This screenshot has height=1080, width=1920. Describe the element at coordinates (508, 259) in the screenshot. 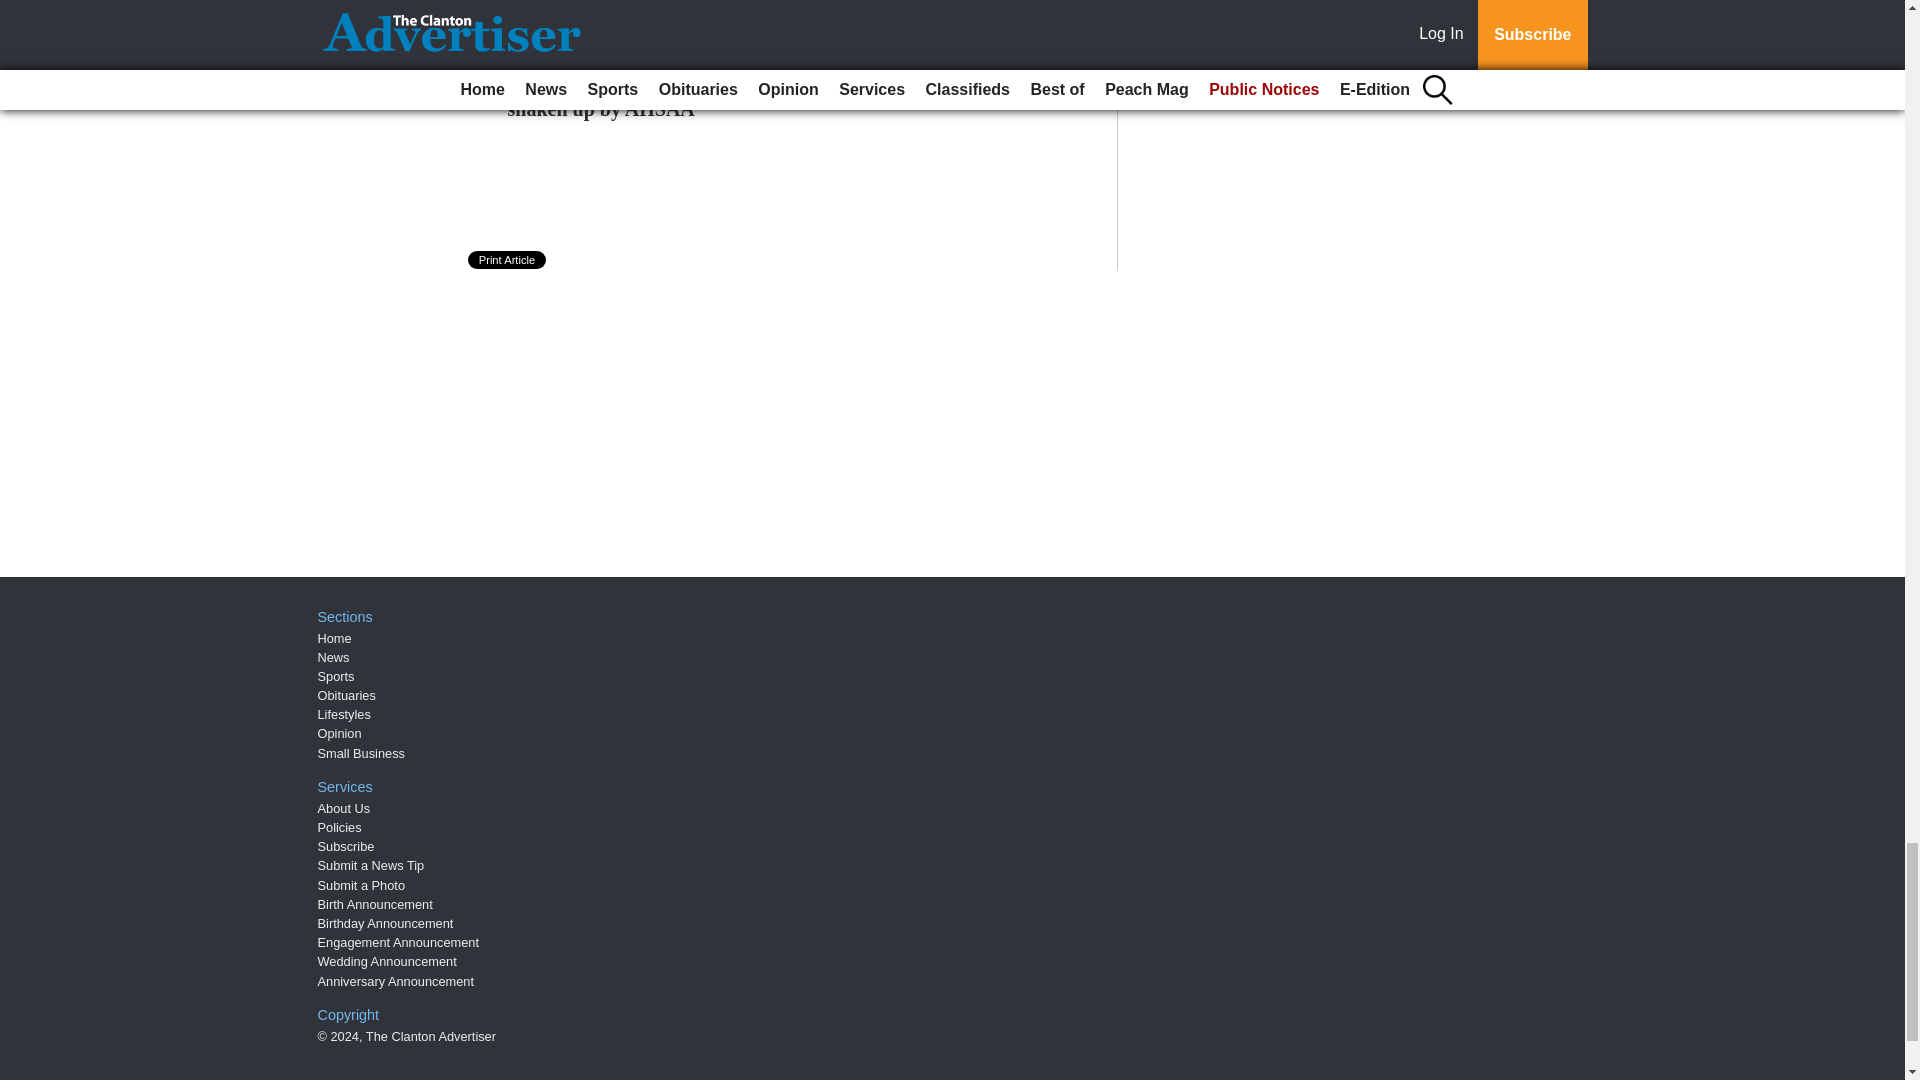

I see `Print Article` at that location.